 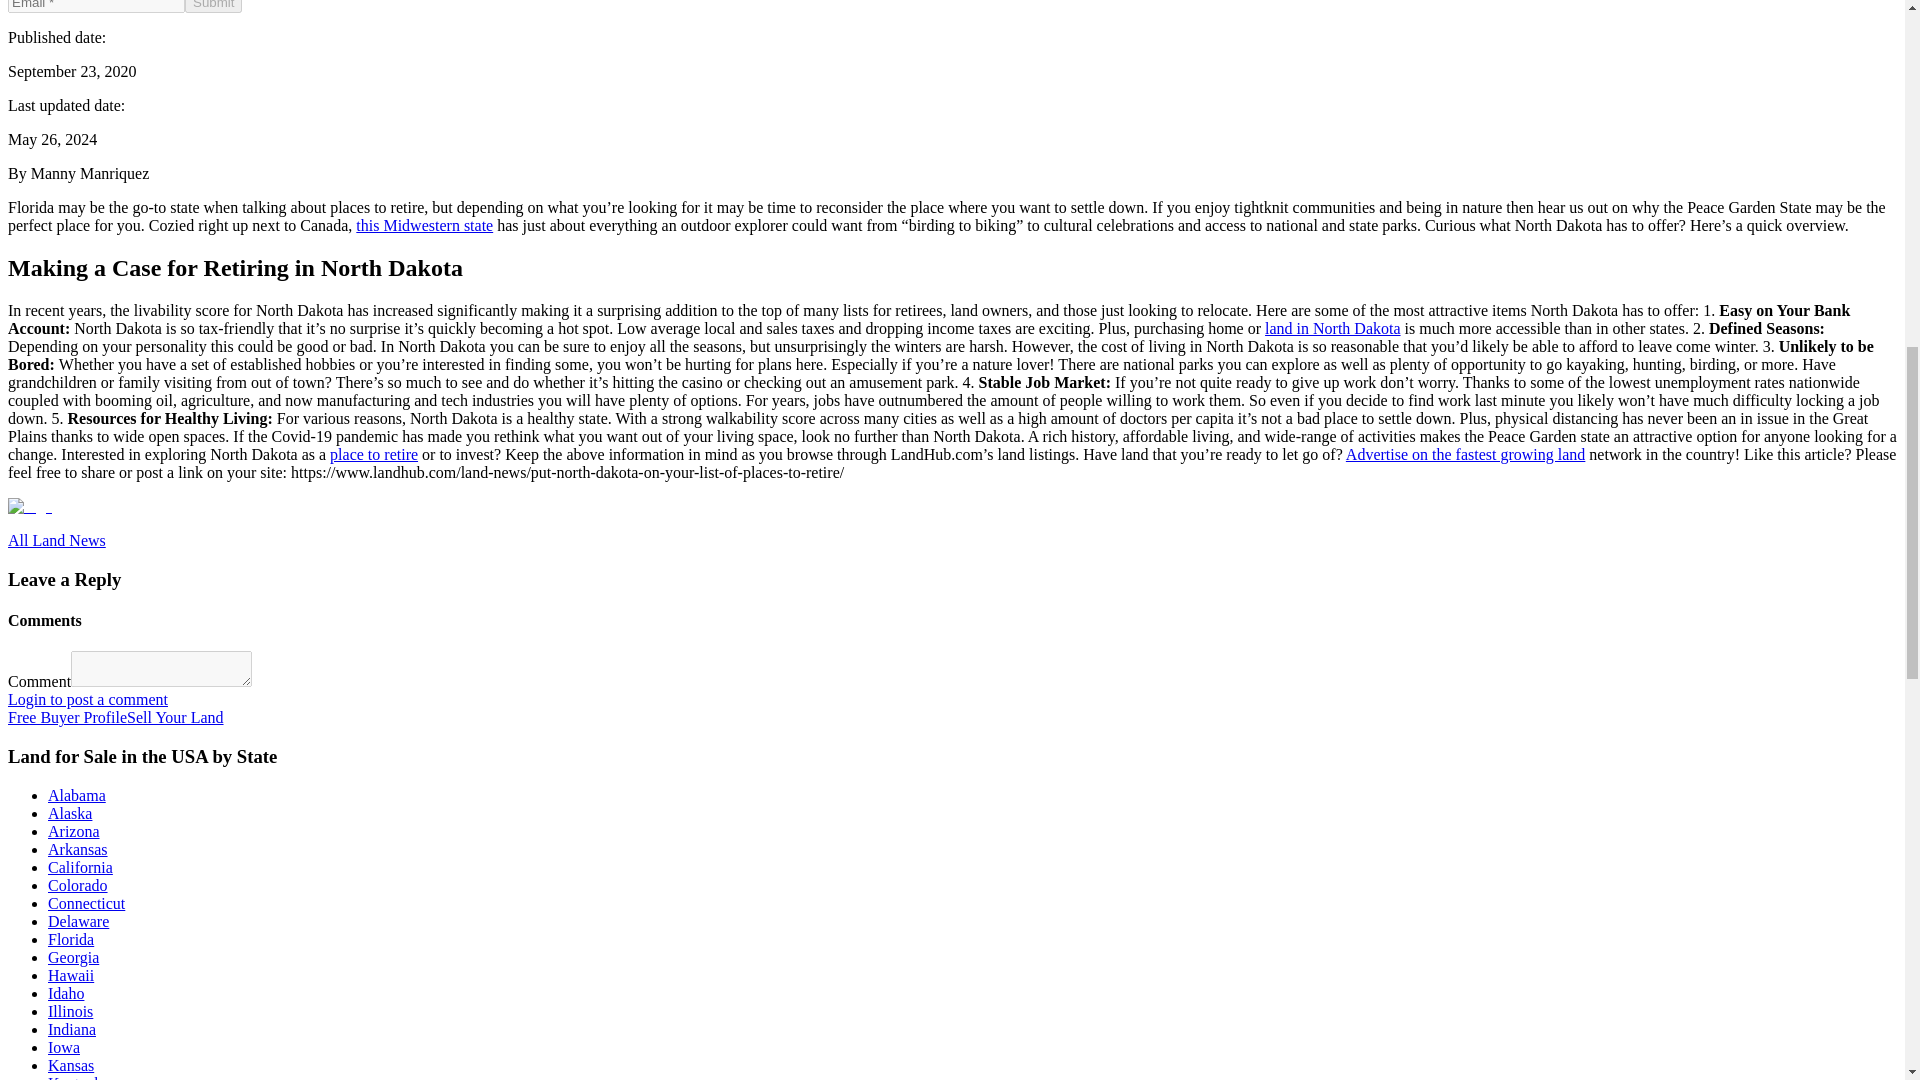 I want to click on place to retire, so click(x=374, y=454).